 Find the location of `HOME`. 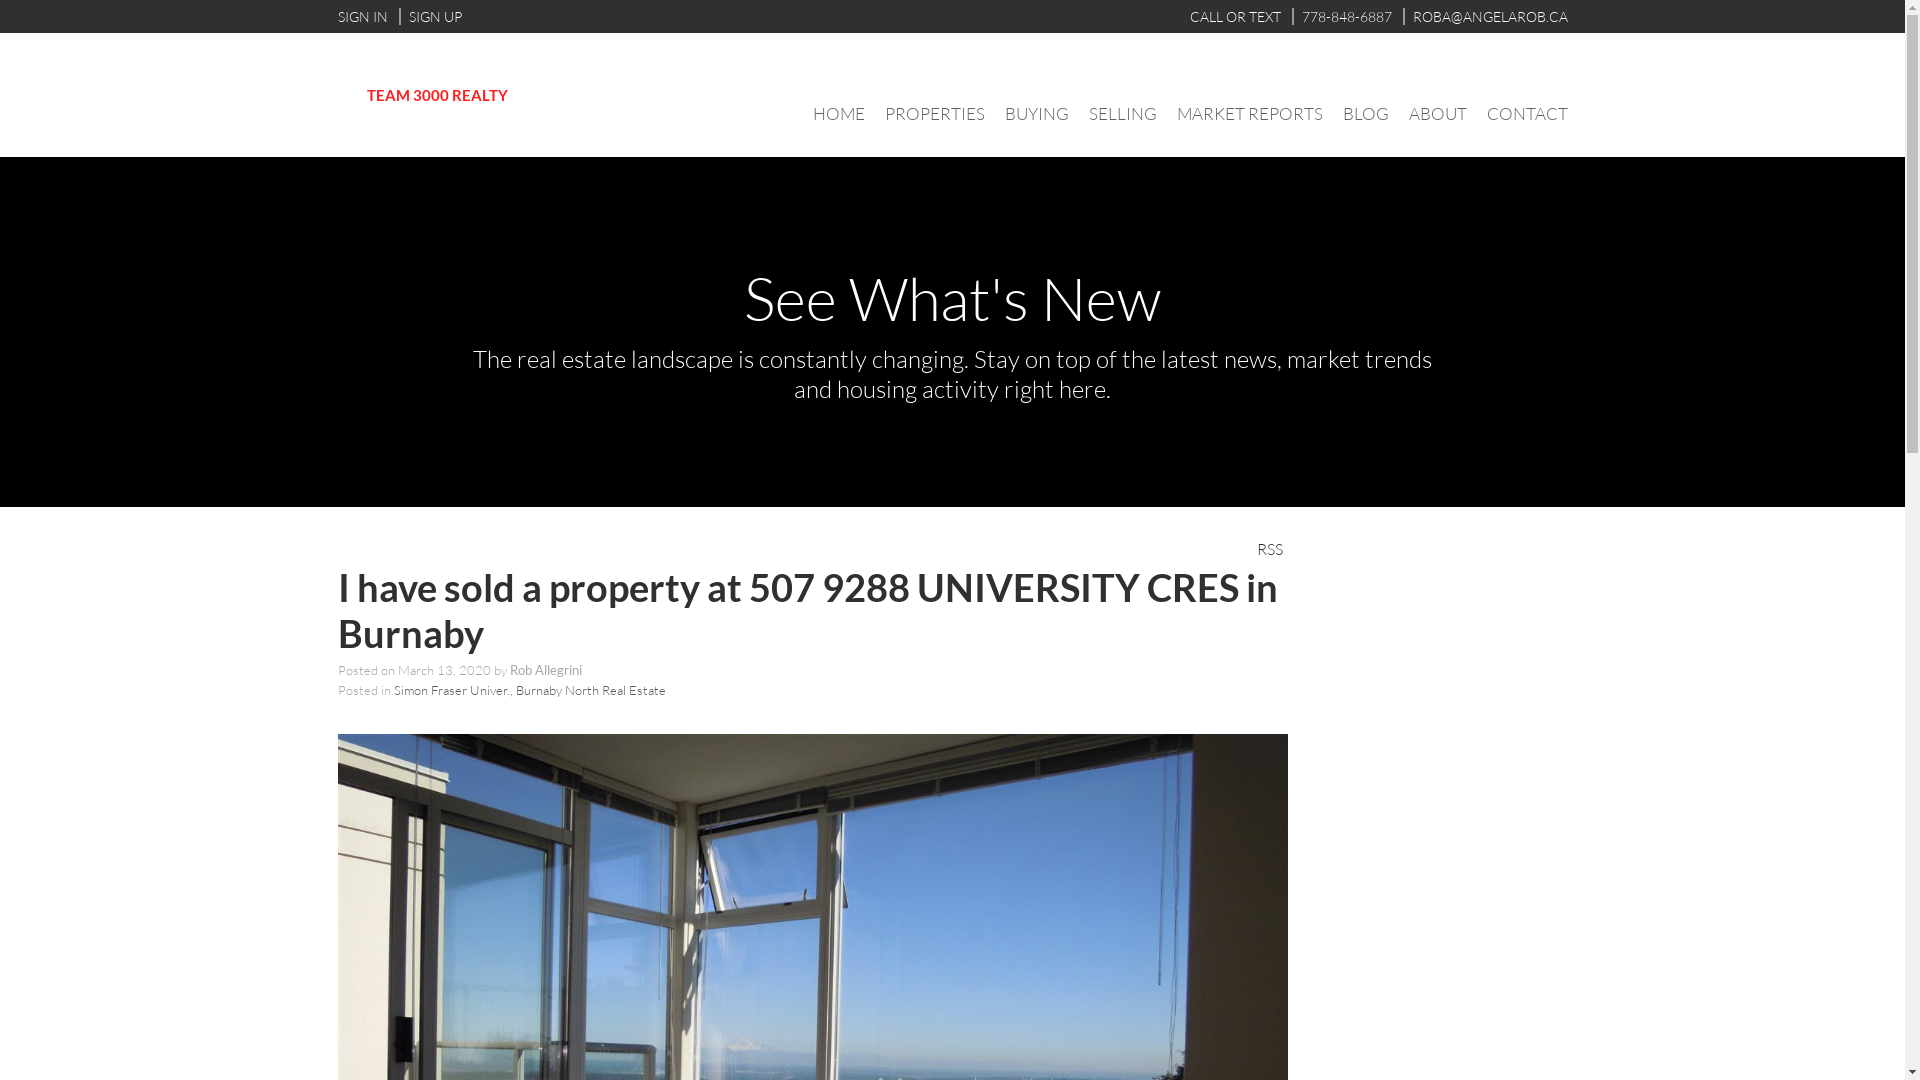

HOME is located at coordinates (838, 114).